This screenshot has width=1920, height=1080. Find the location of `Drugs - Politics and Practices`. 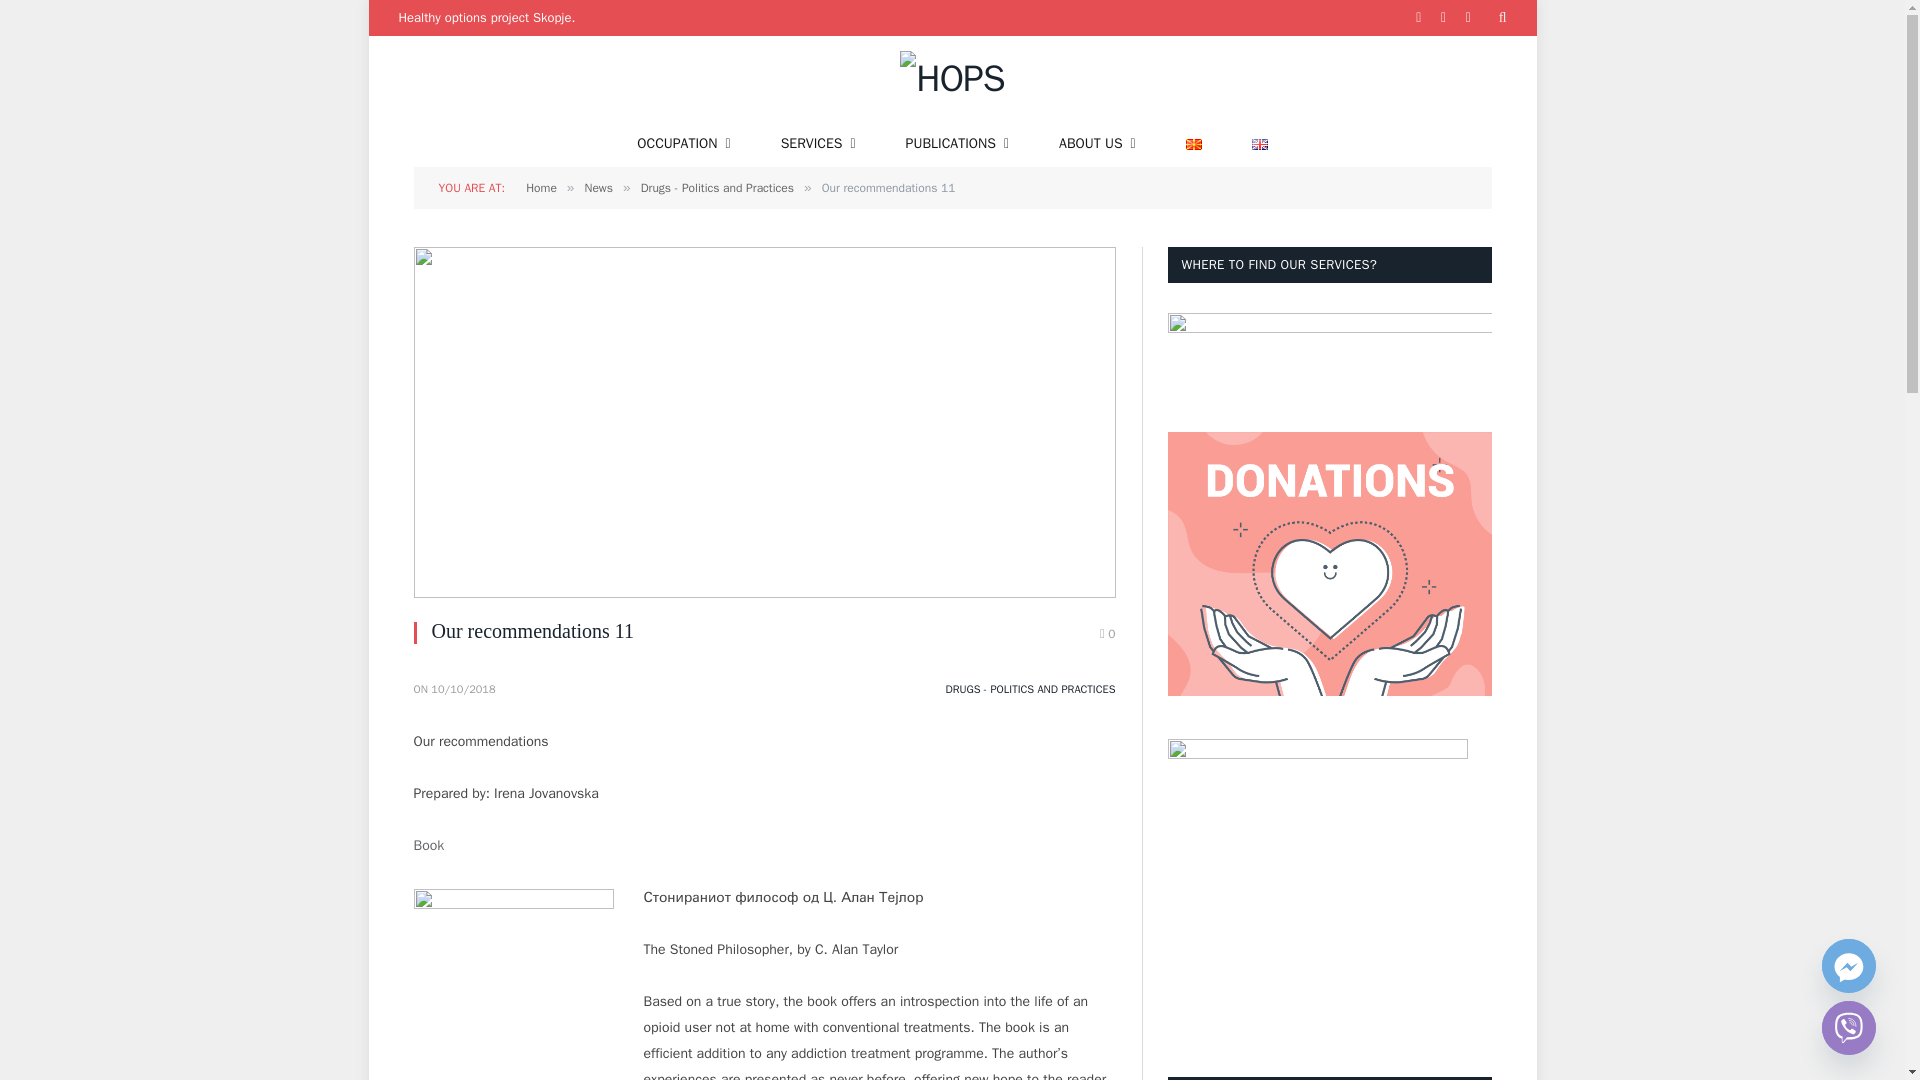

Drugs - Politics and Practices is located at coordinates (718, 188).